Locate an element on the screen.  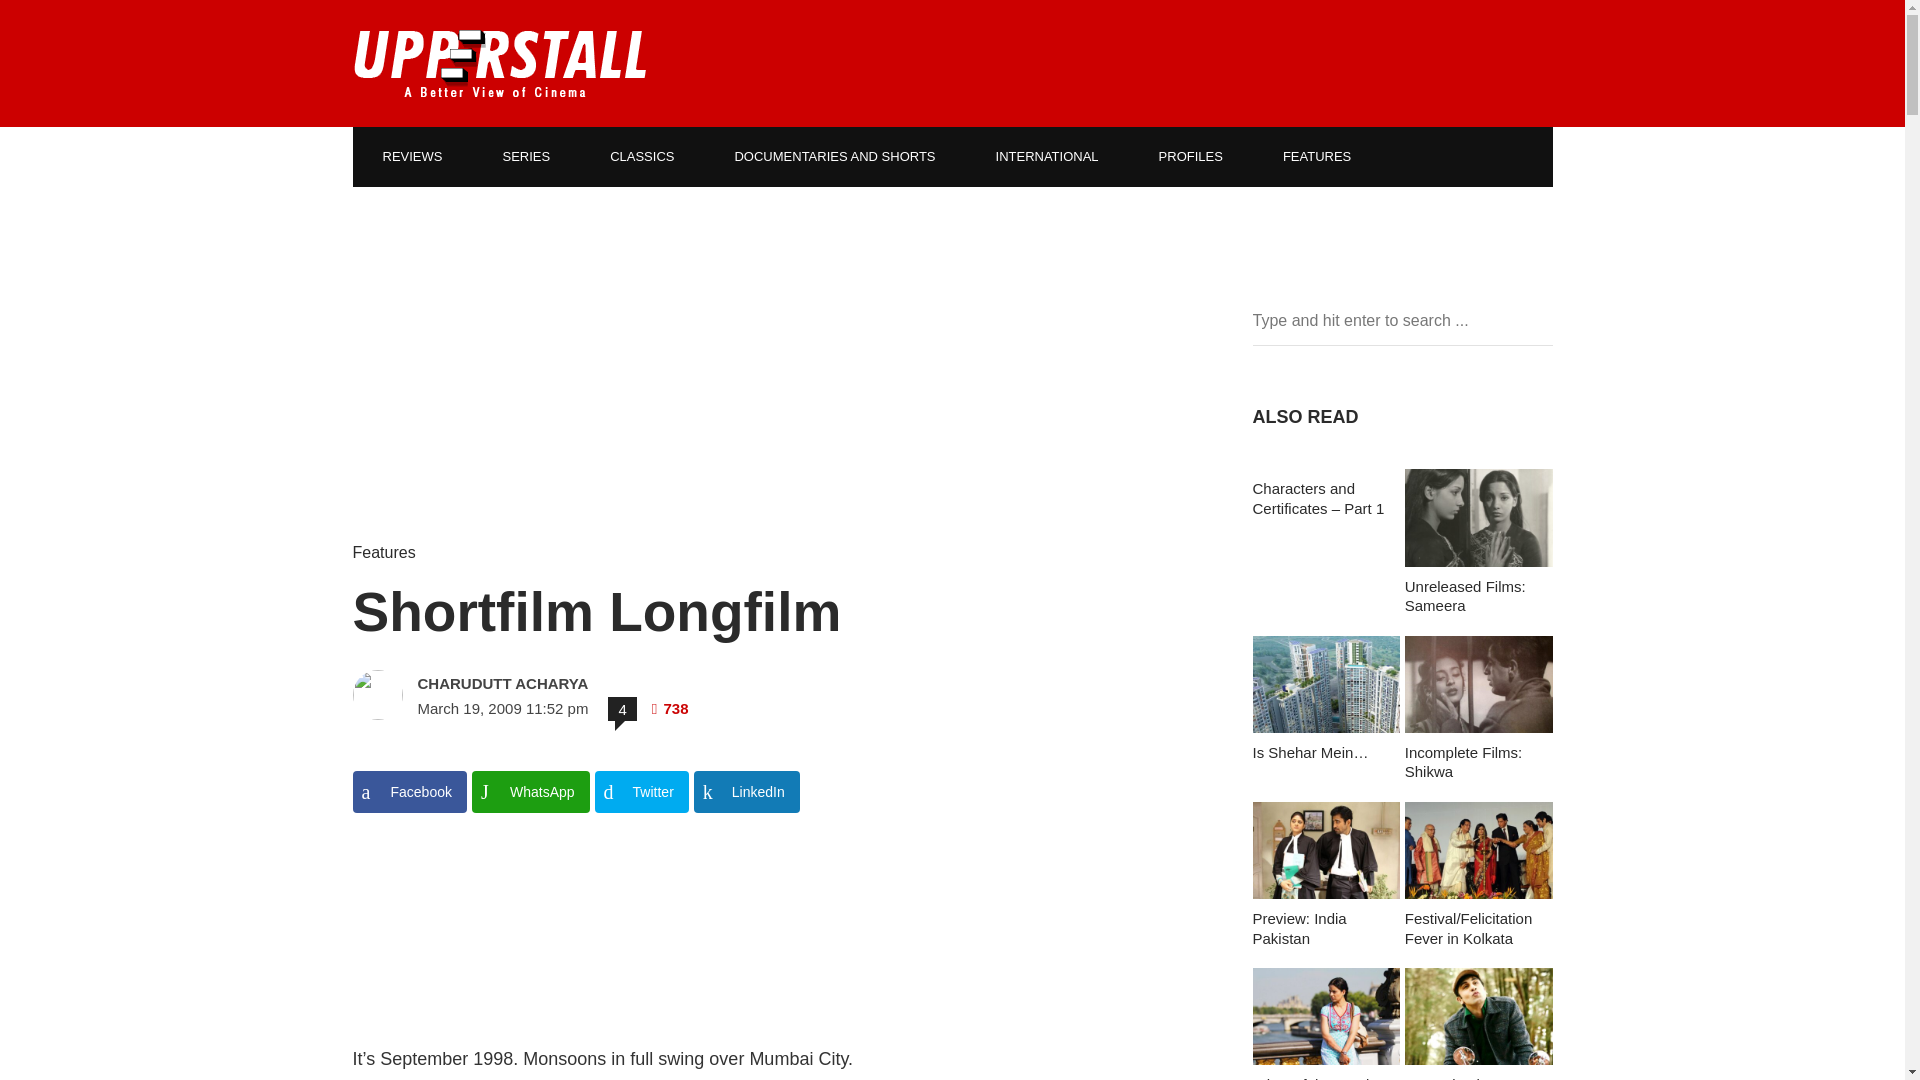
FEATURES is located at coordinates (1316, 156).